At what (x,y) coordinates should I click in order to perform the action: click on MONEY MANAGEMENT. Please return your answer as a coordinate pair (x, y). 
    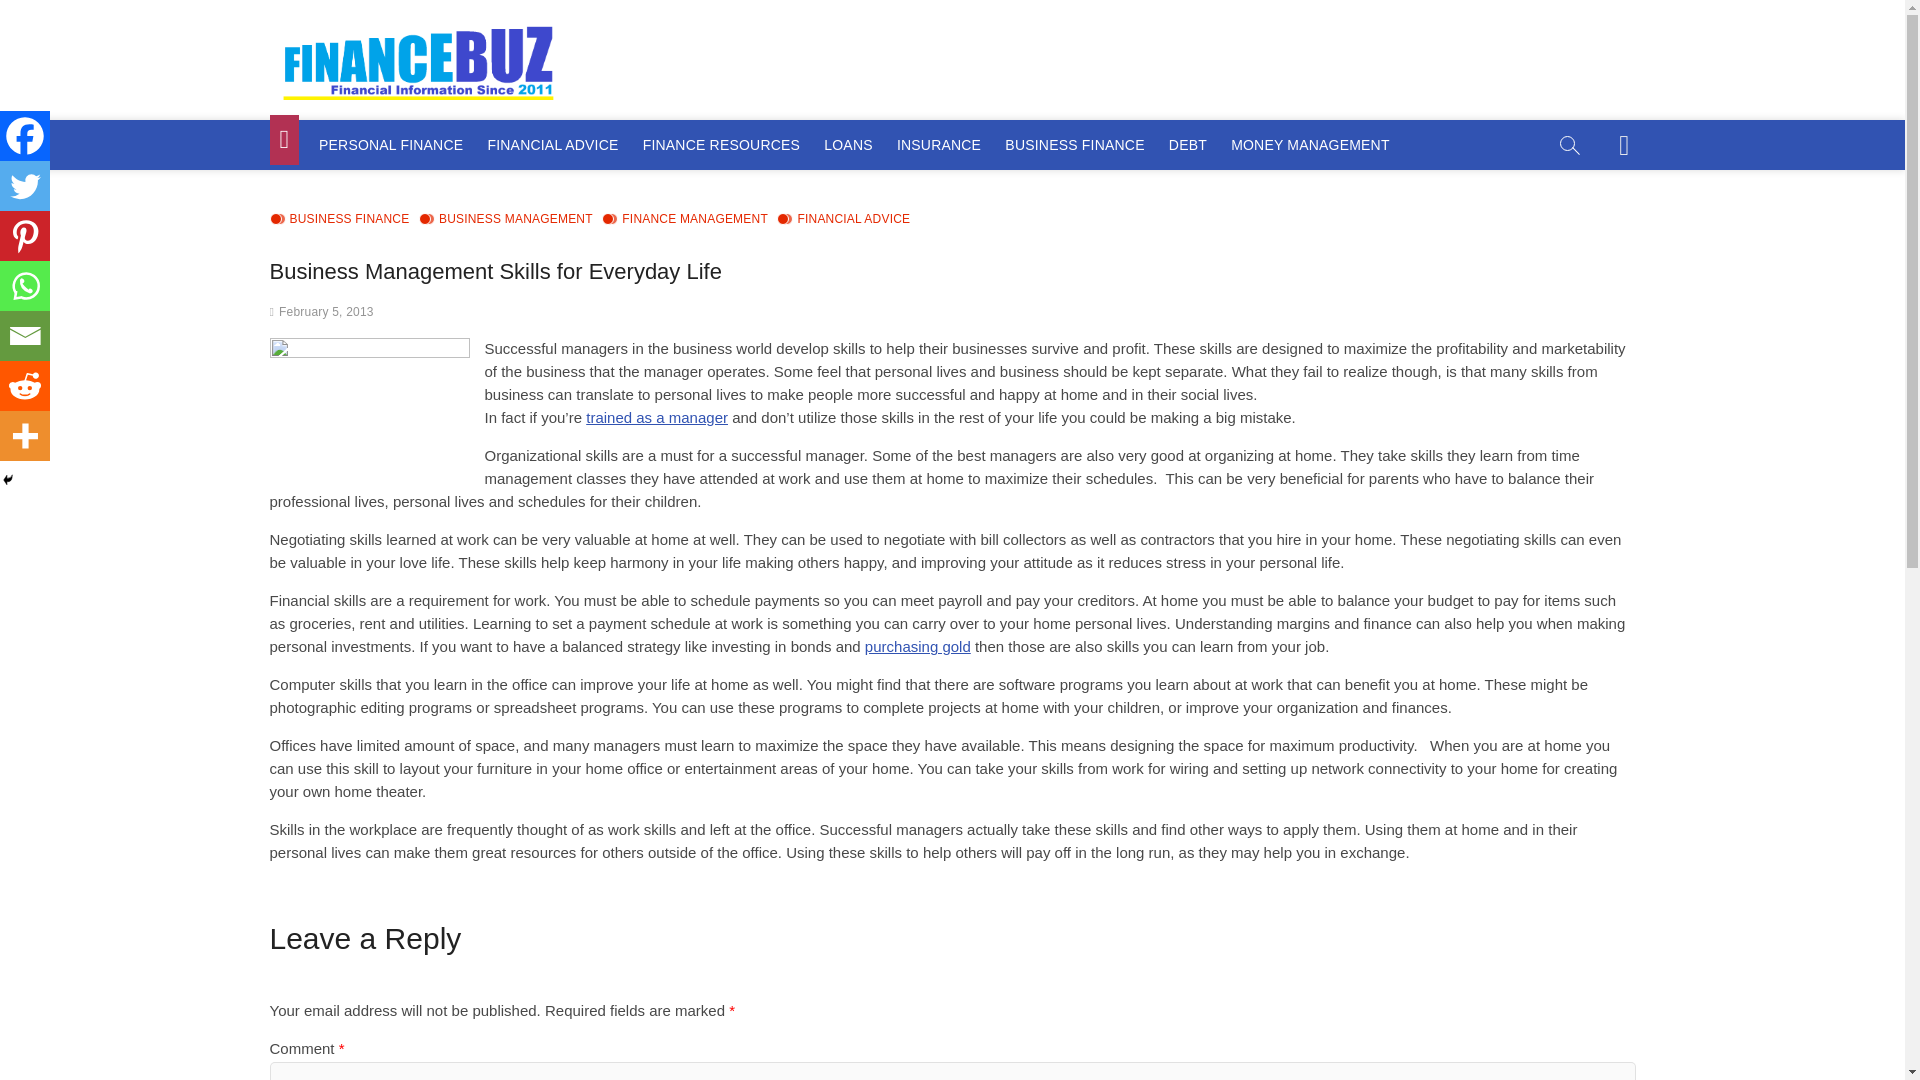
    Looking at the image, I should click on (1310, 144).